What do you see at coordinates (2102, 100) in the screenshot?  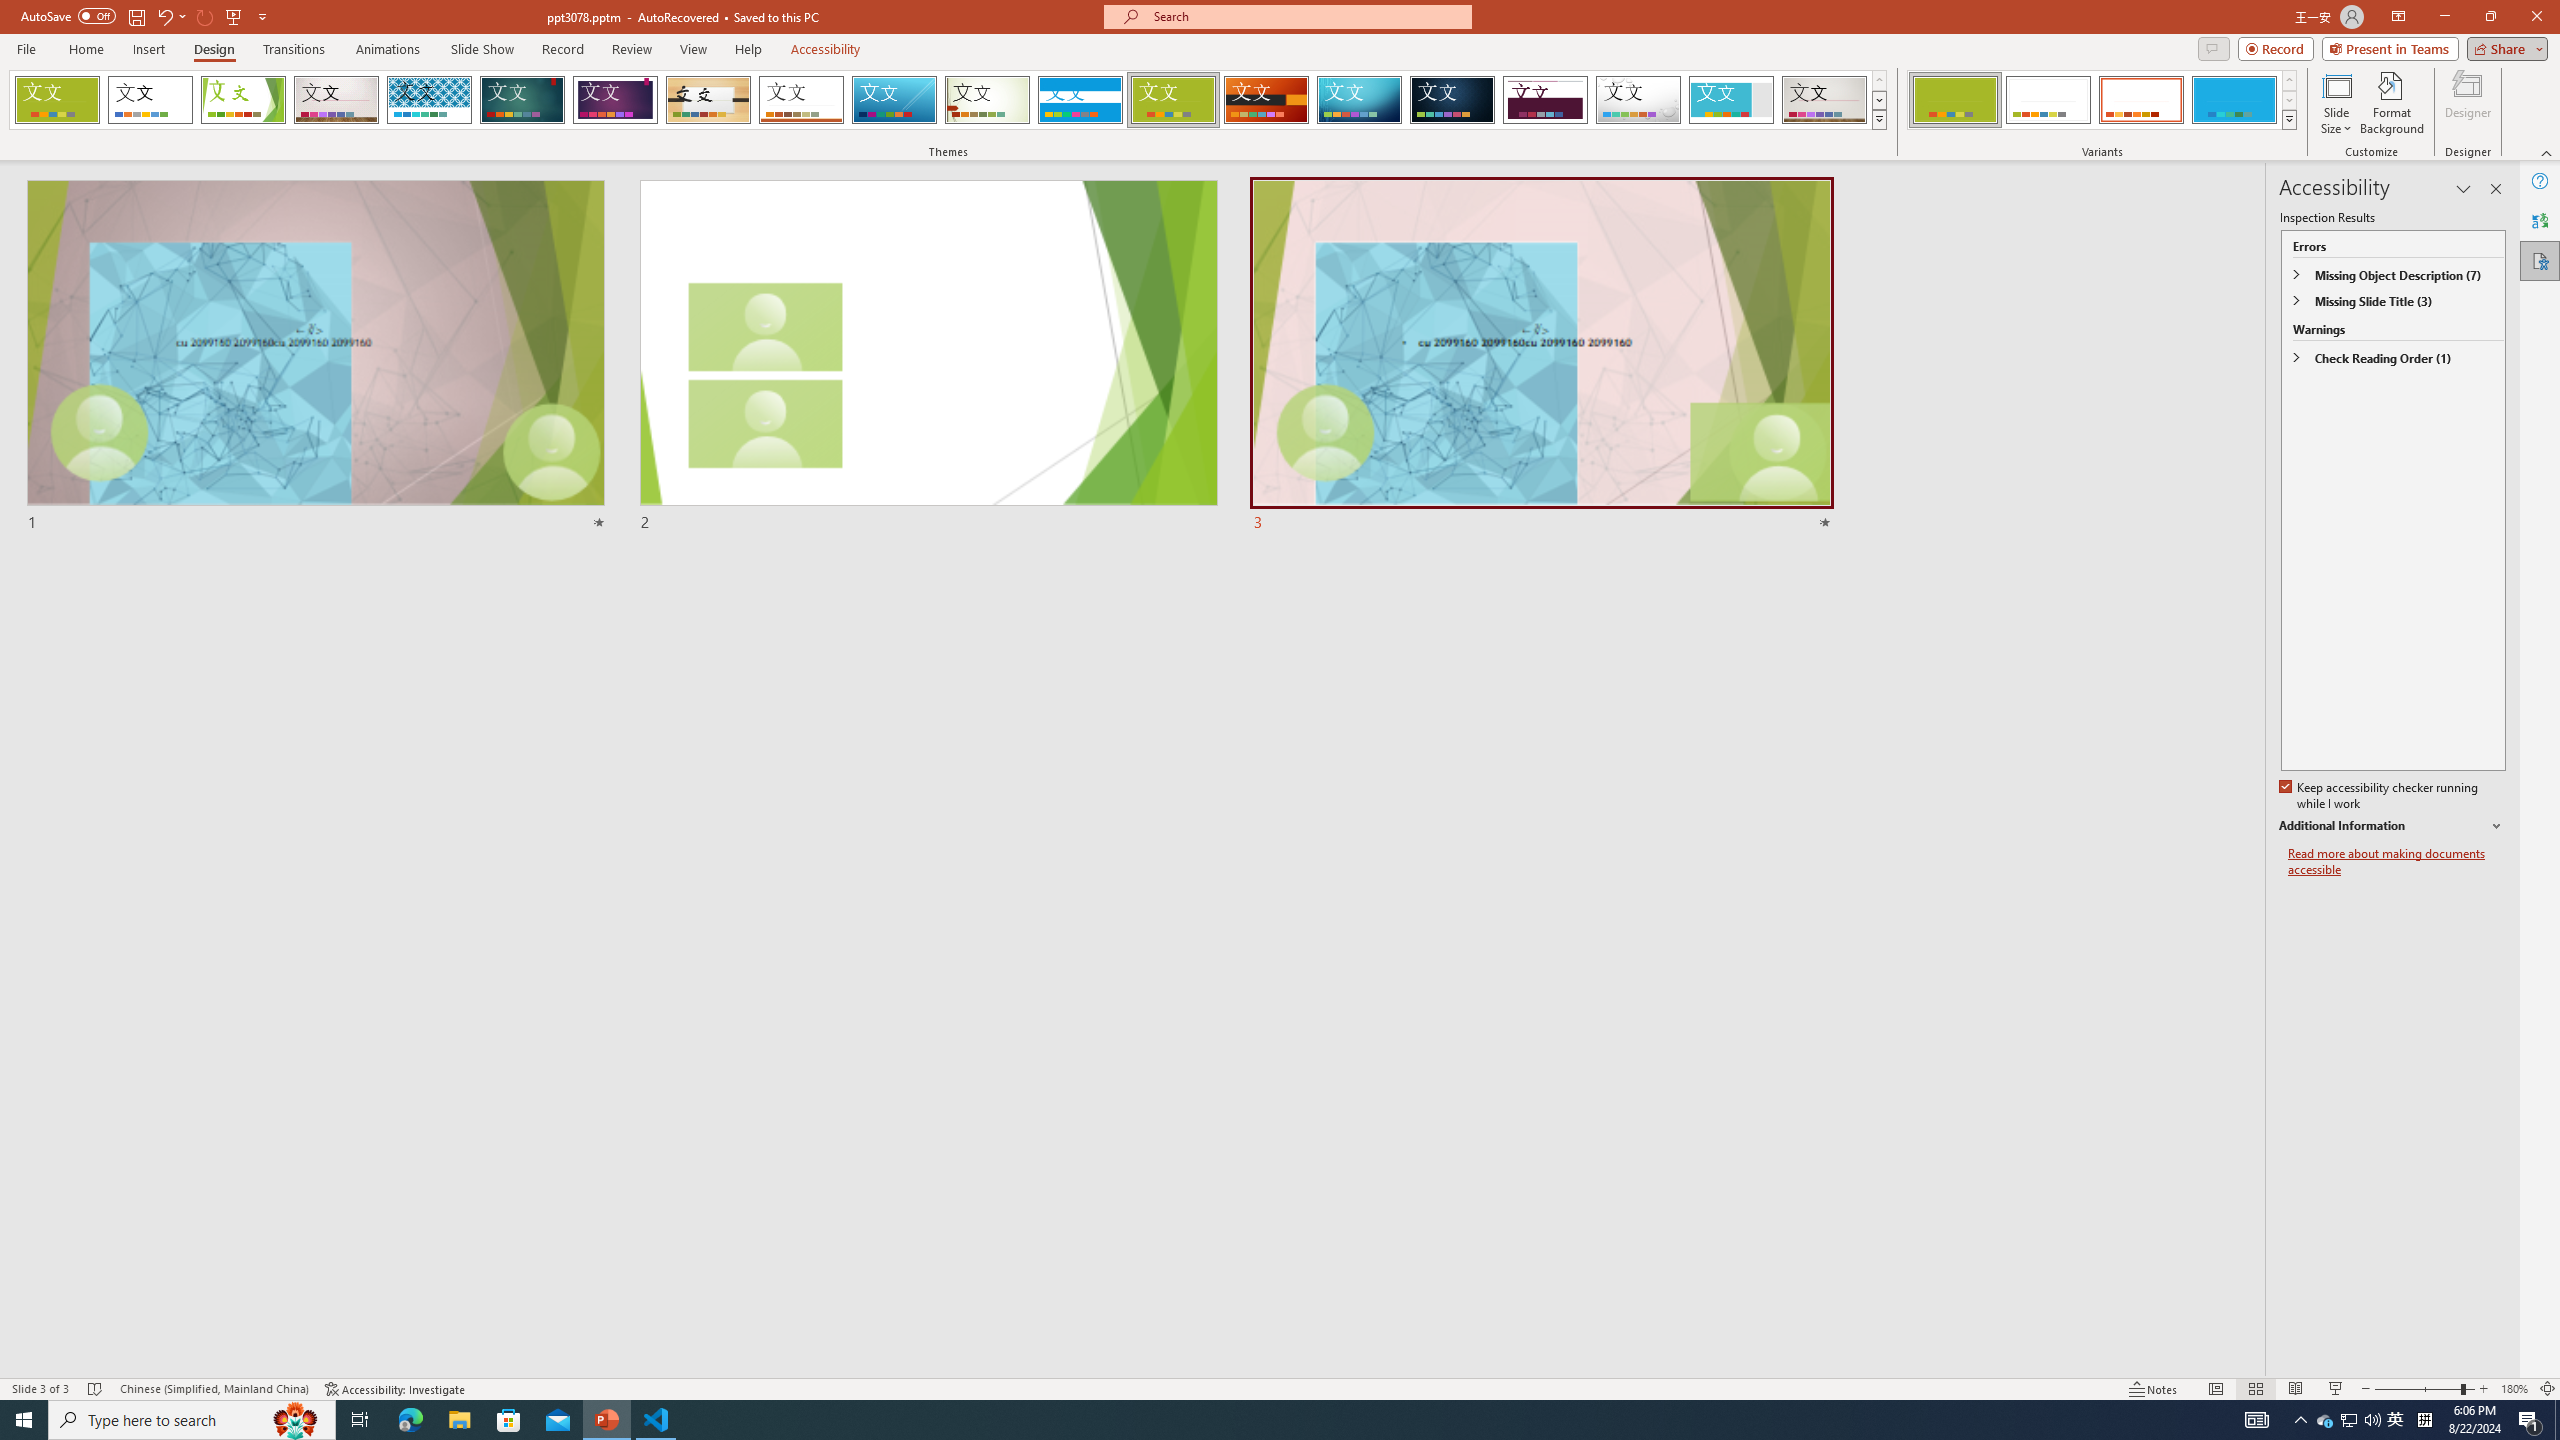 I see `AutomationID: ThemeVariantsGallery` at bounding box center [2102, 100].